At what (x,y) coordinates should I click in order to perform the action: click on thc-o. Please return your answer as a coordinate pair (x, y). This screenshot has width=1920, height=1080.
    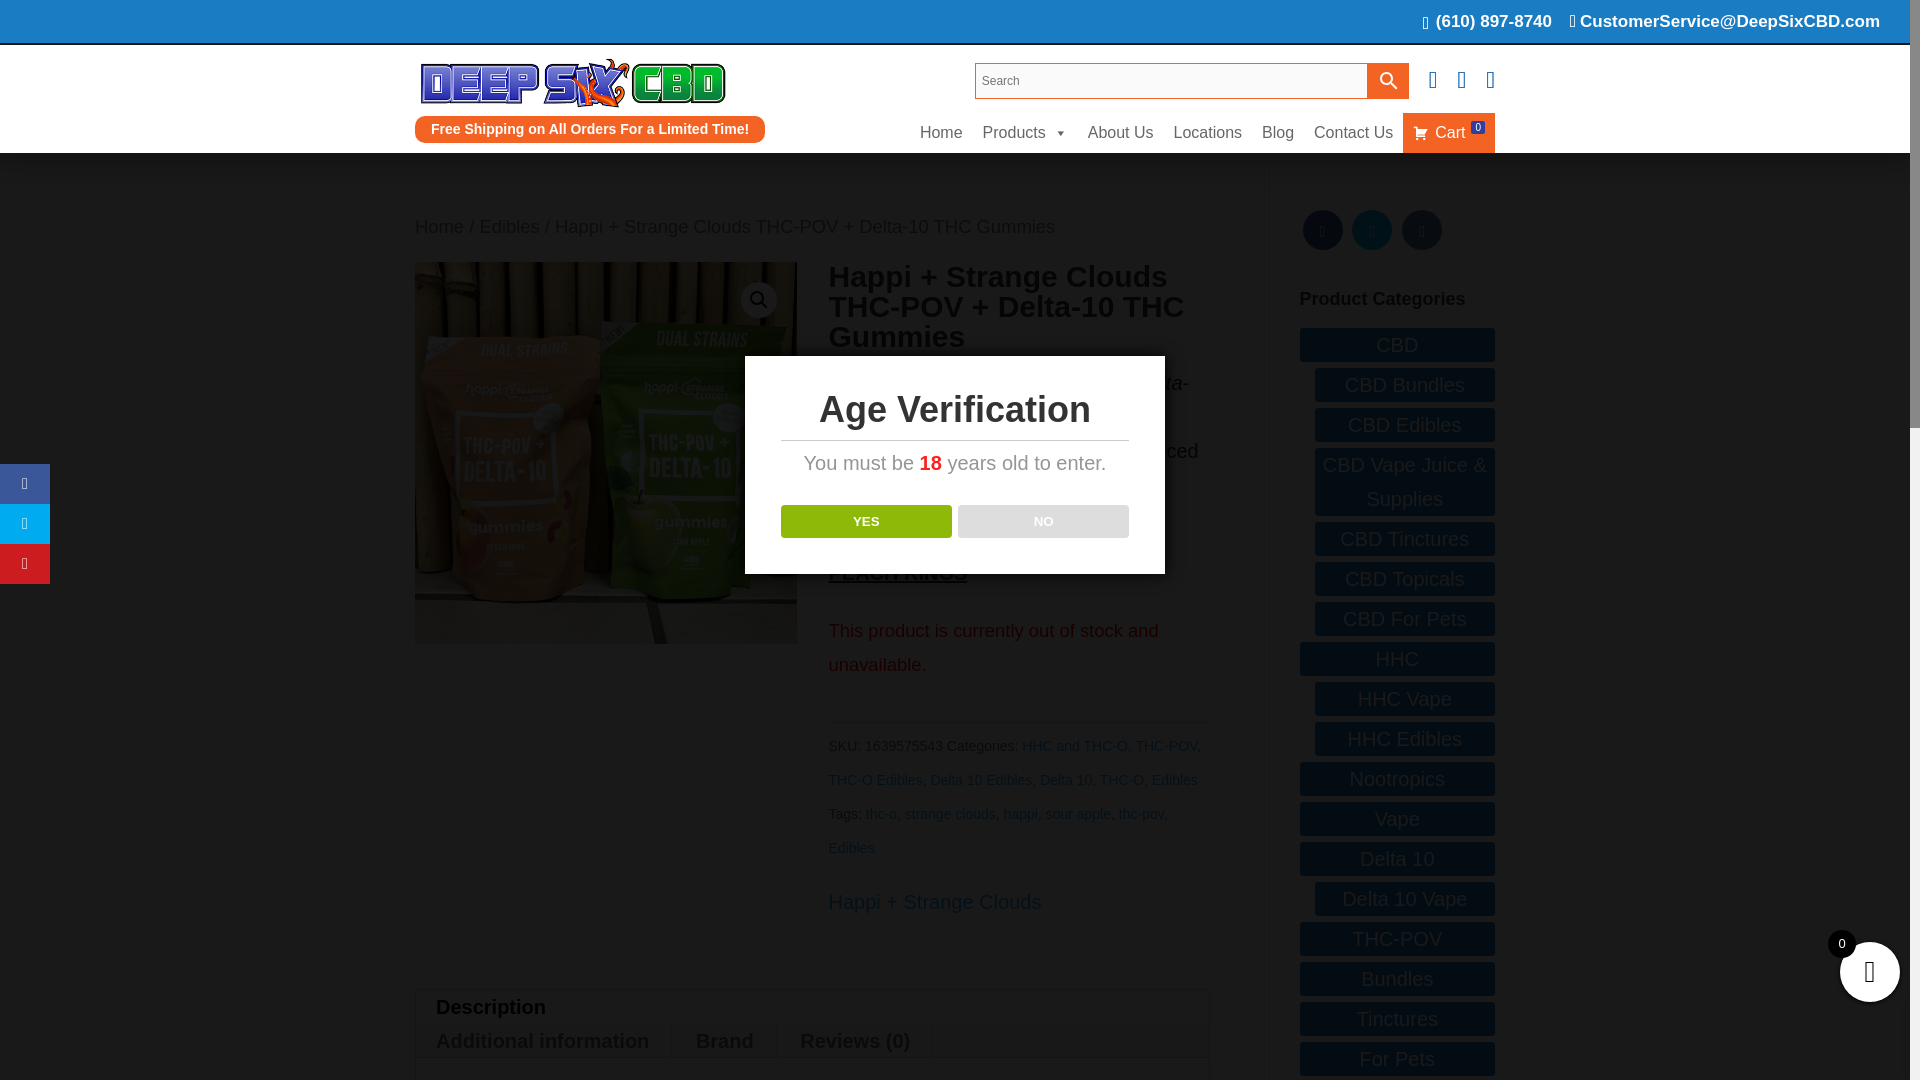
    Looking at the image, I should click on (880, 813).